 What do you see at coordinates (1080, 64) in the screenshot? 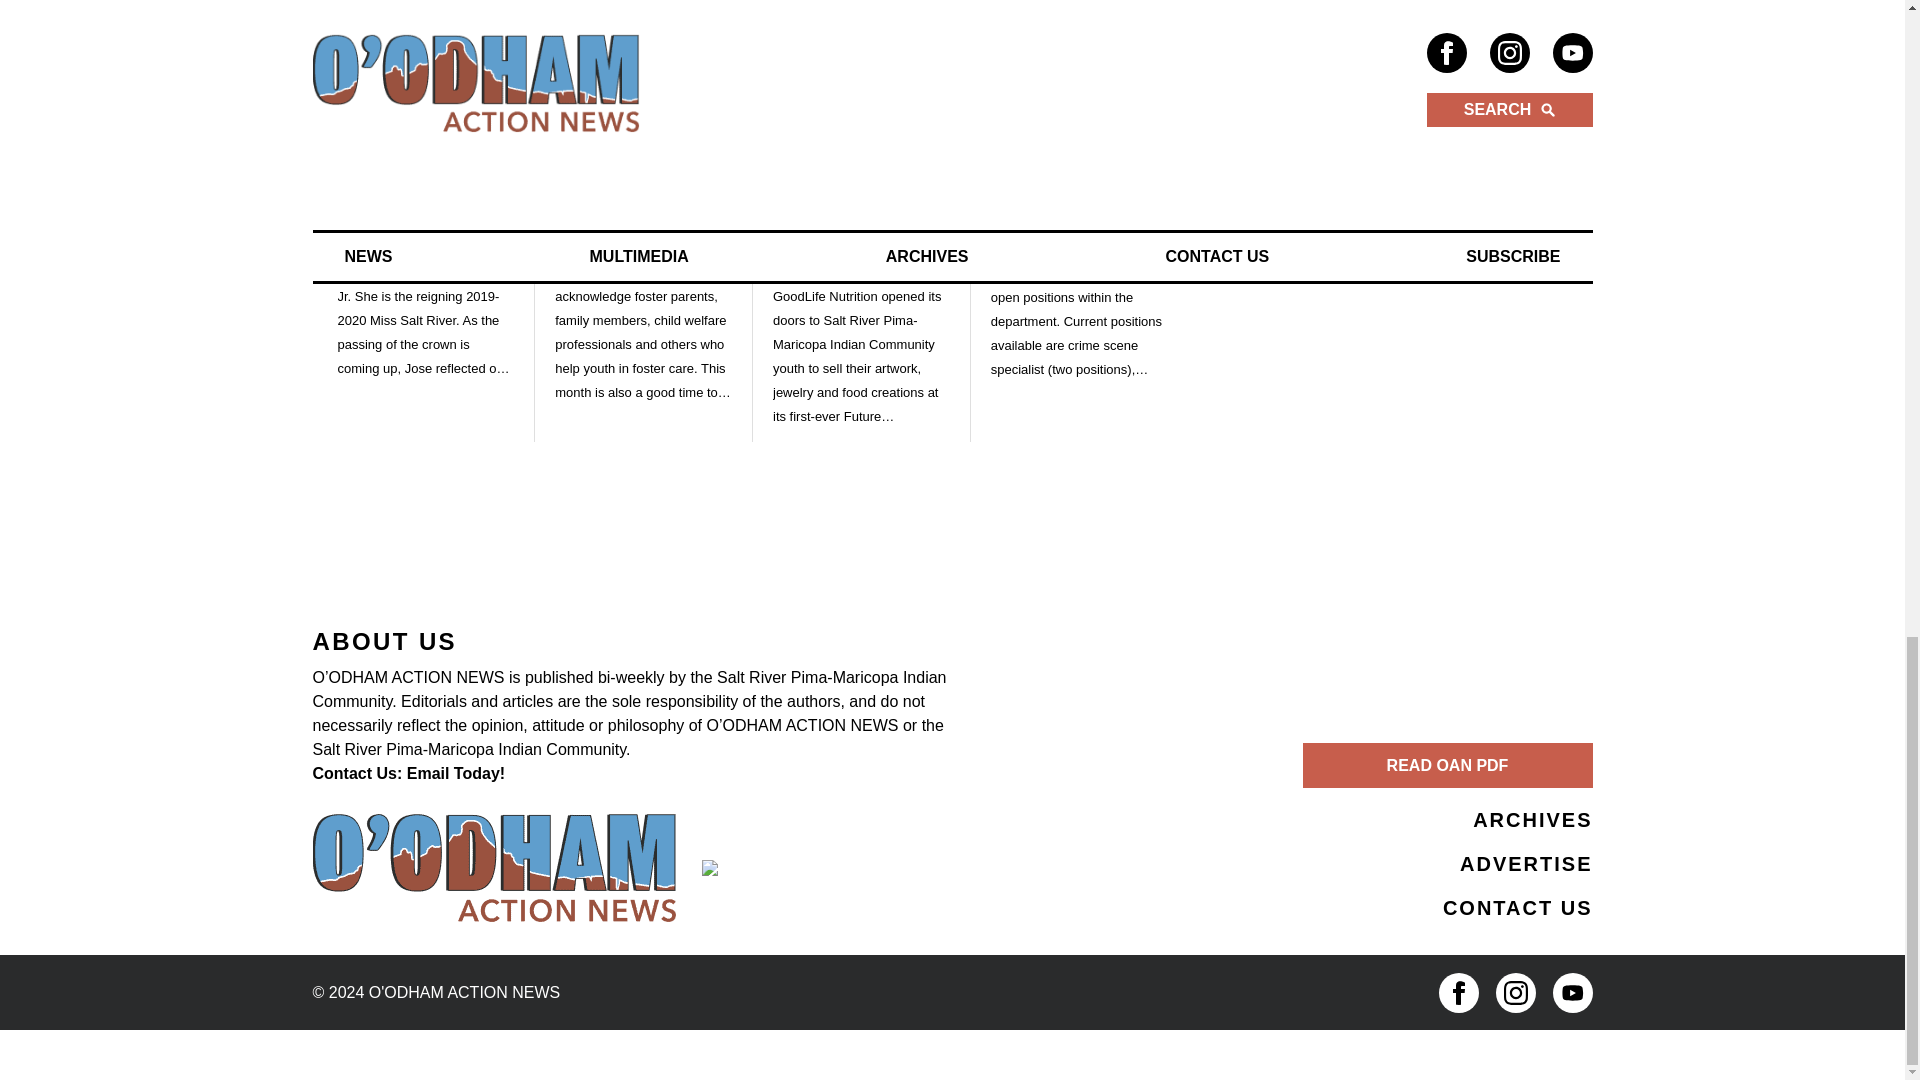
I see `An Inside Look at the Career of an SRPD Police Officer` at bounding box center [1080, 64].